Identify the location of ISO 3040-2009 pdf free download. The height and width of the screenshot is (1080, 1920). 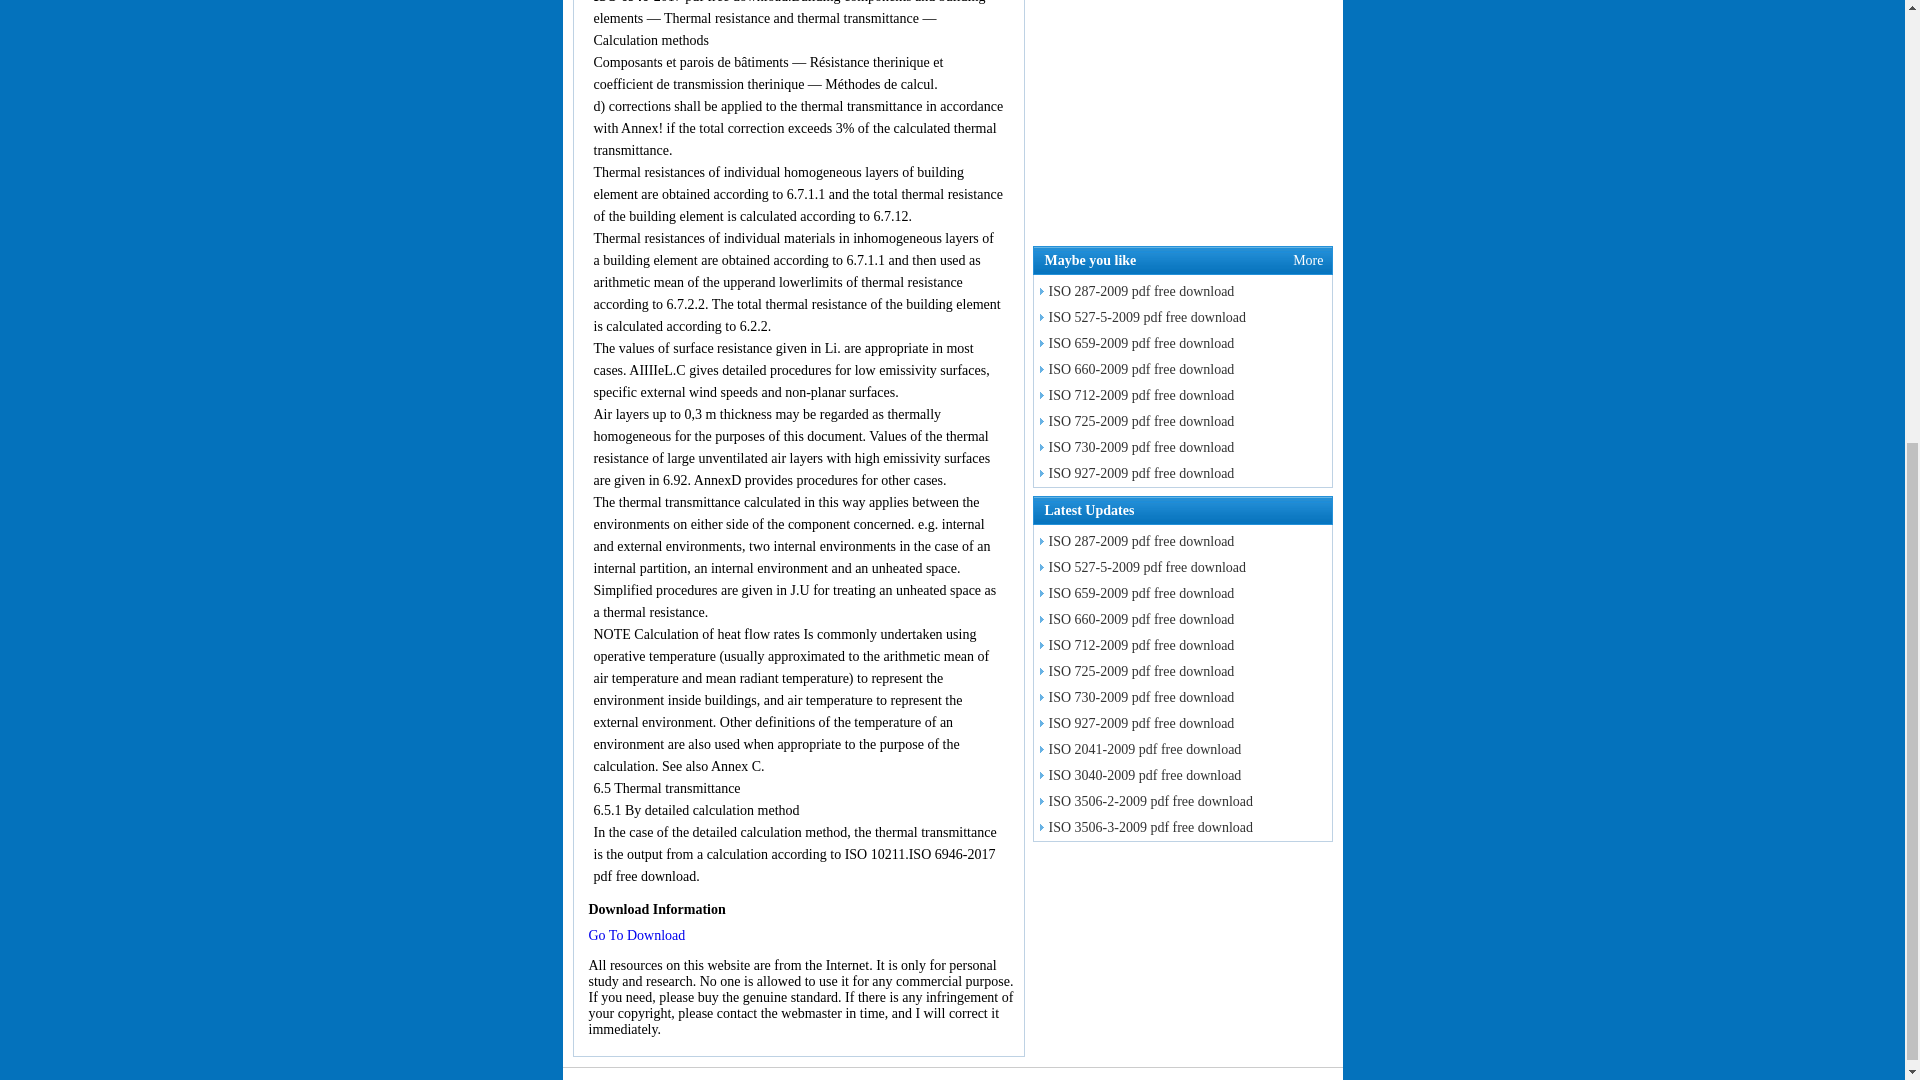
(1138, 775).